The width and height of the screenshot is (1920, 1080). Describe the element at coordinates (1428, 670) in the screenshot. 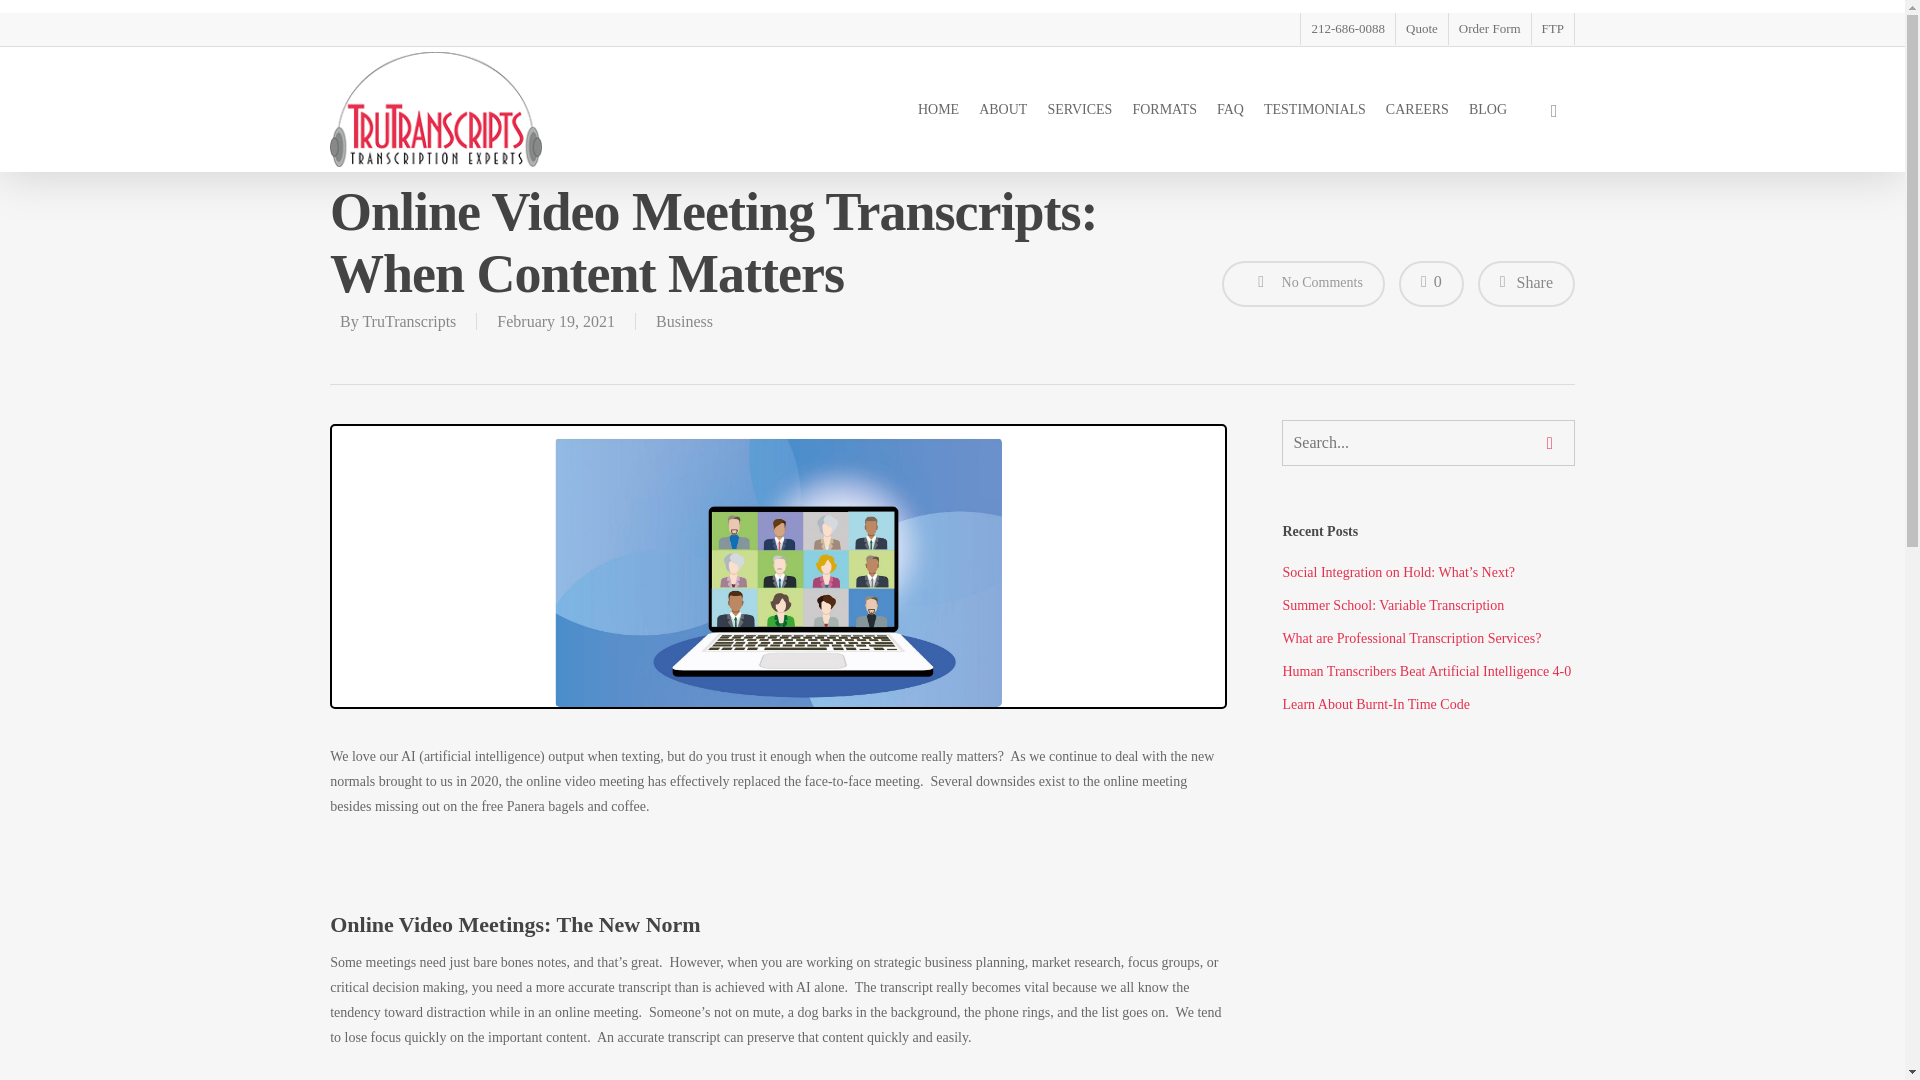

I see `Human Transcribers Beat Artificial Intelligence 4-0` at that location.